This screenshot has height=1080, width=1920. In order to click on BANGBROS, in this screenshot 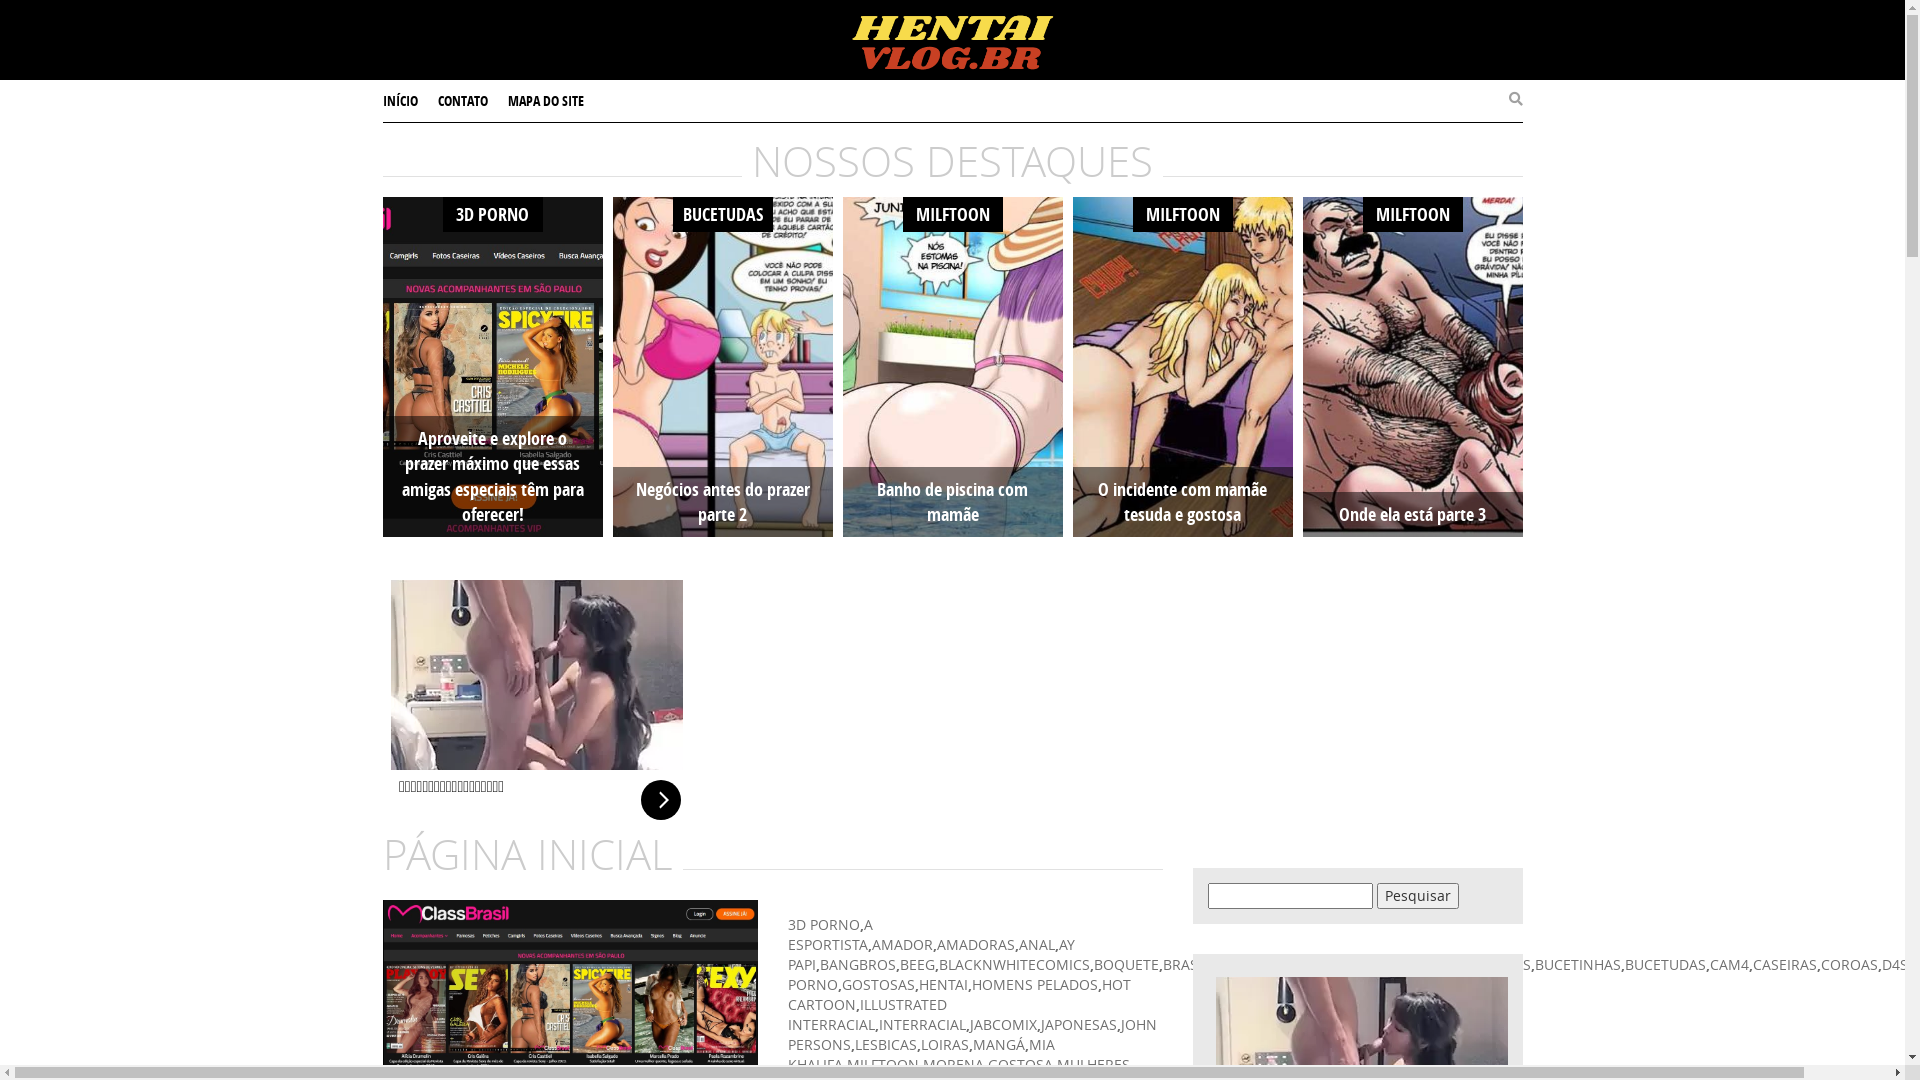, I will do `click(860, 964)`.